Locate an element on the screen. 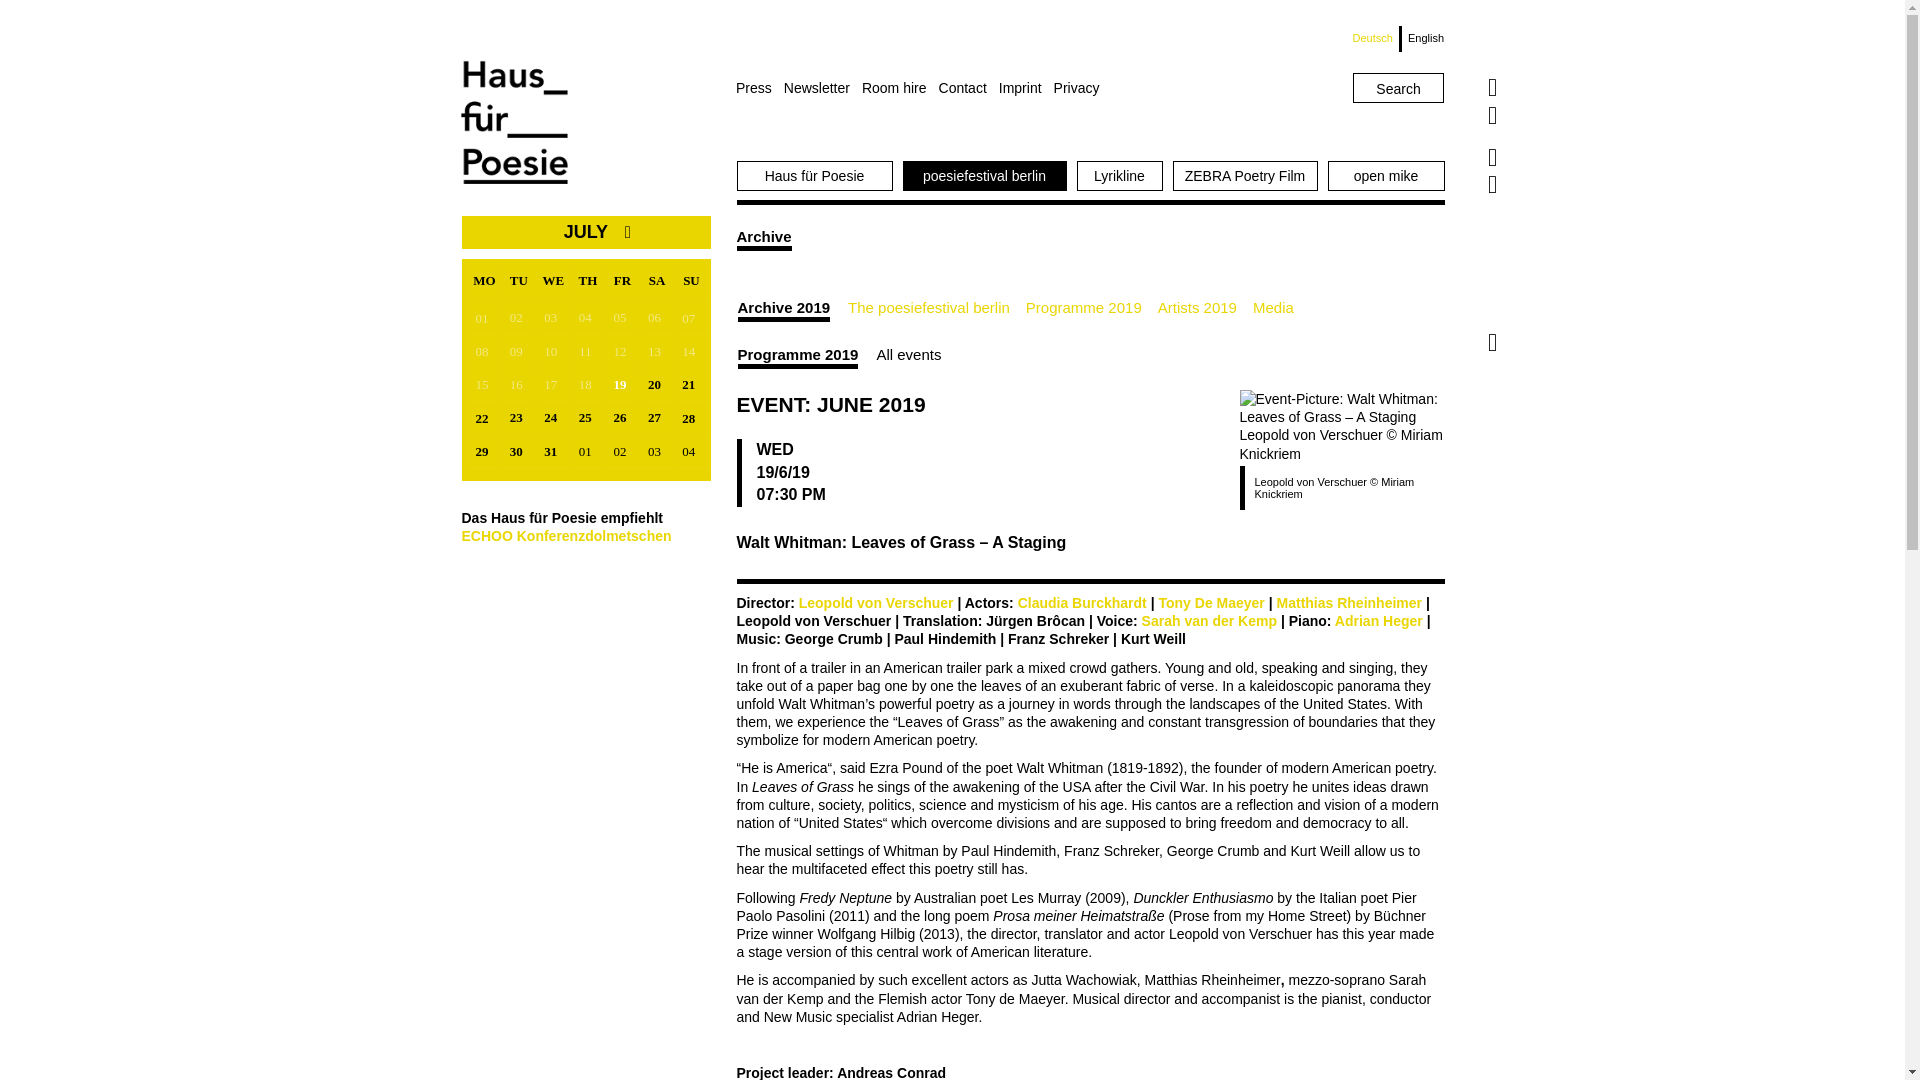 The height and width of the screenshot is (1080, 1920). 01 is located at coordinates (484, 318).